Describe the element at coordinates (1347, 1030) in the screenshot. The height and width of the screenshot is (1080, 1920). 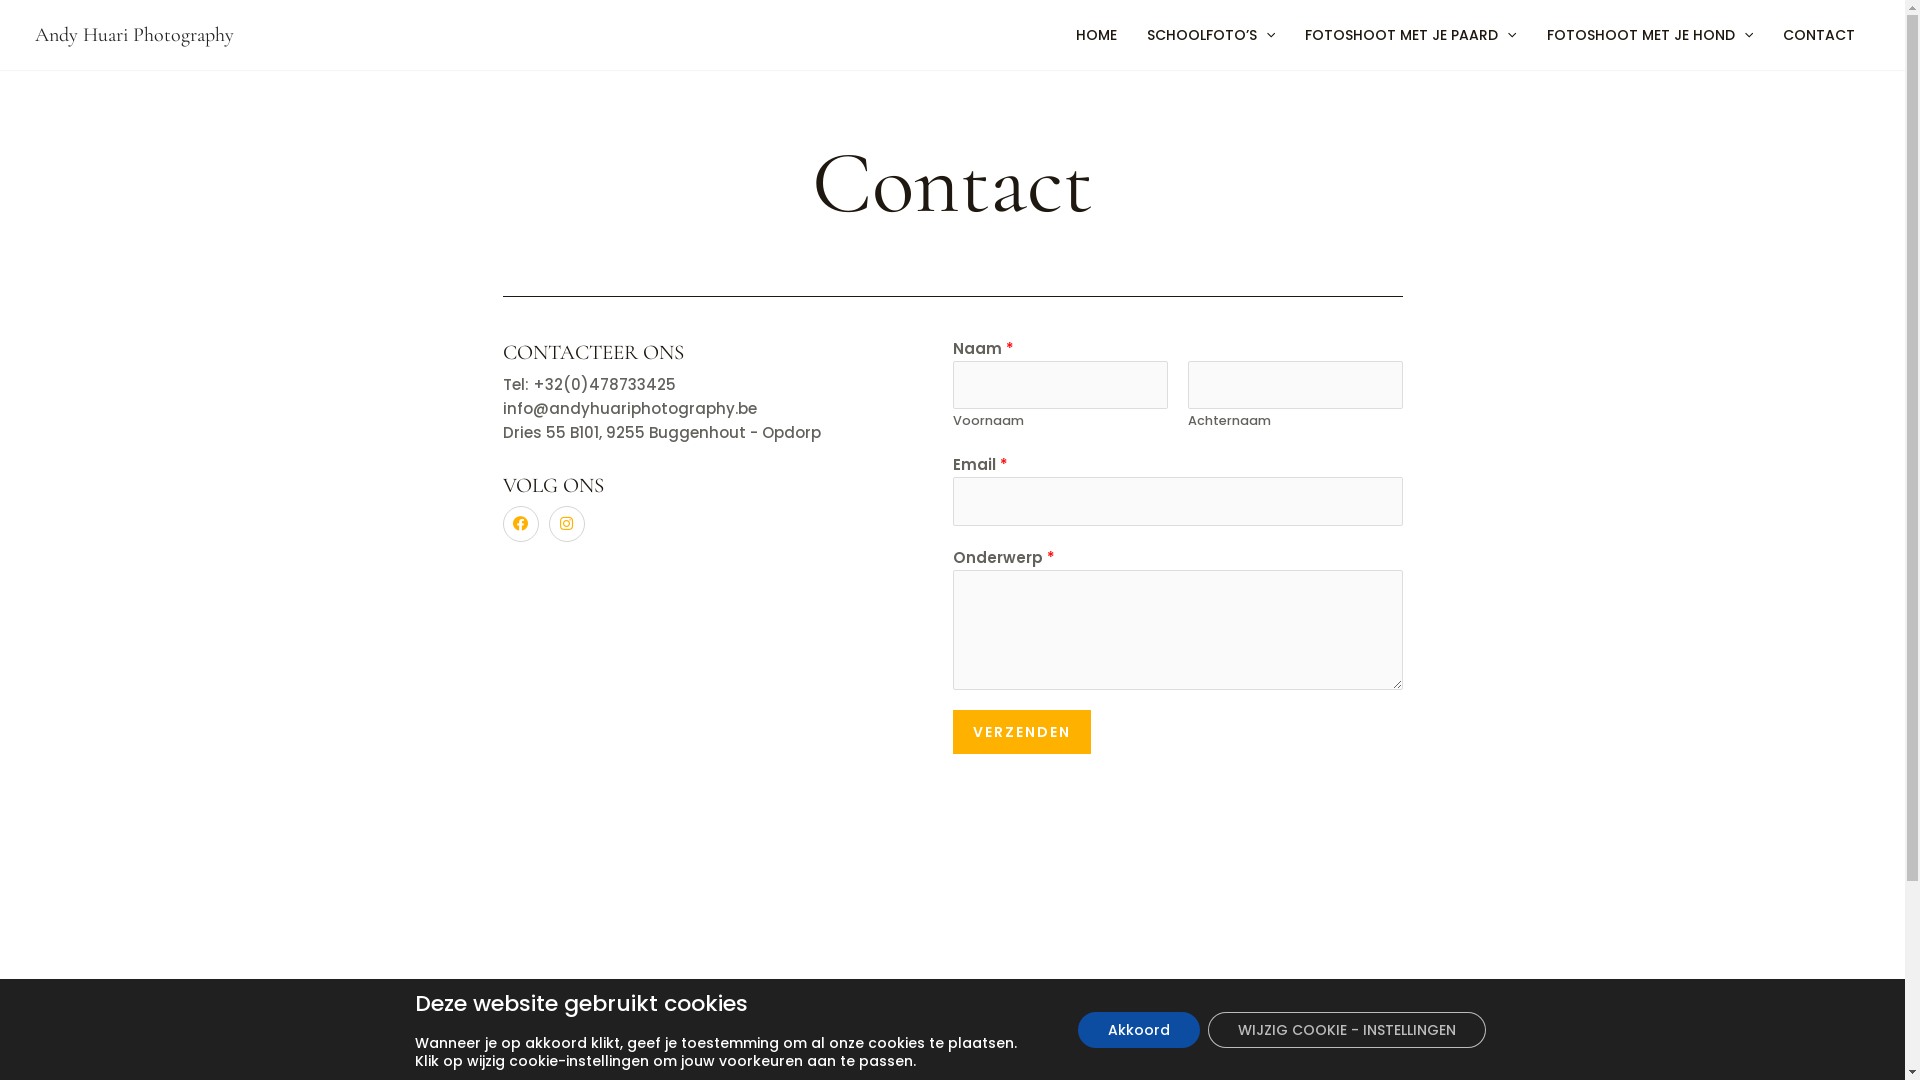
I see `WIJZIG COOKIE - INSTELLINGEN` at that location.